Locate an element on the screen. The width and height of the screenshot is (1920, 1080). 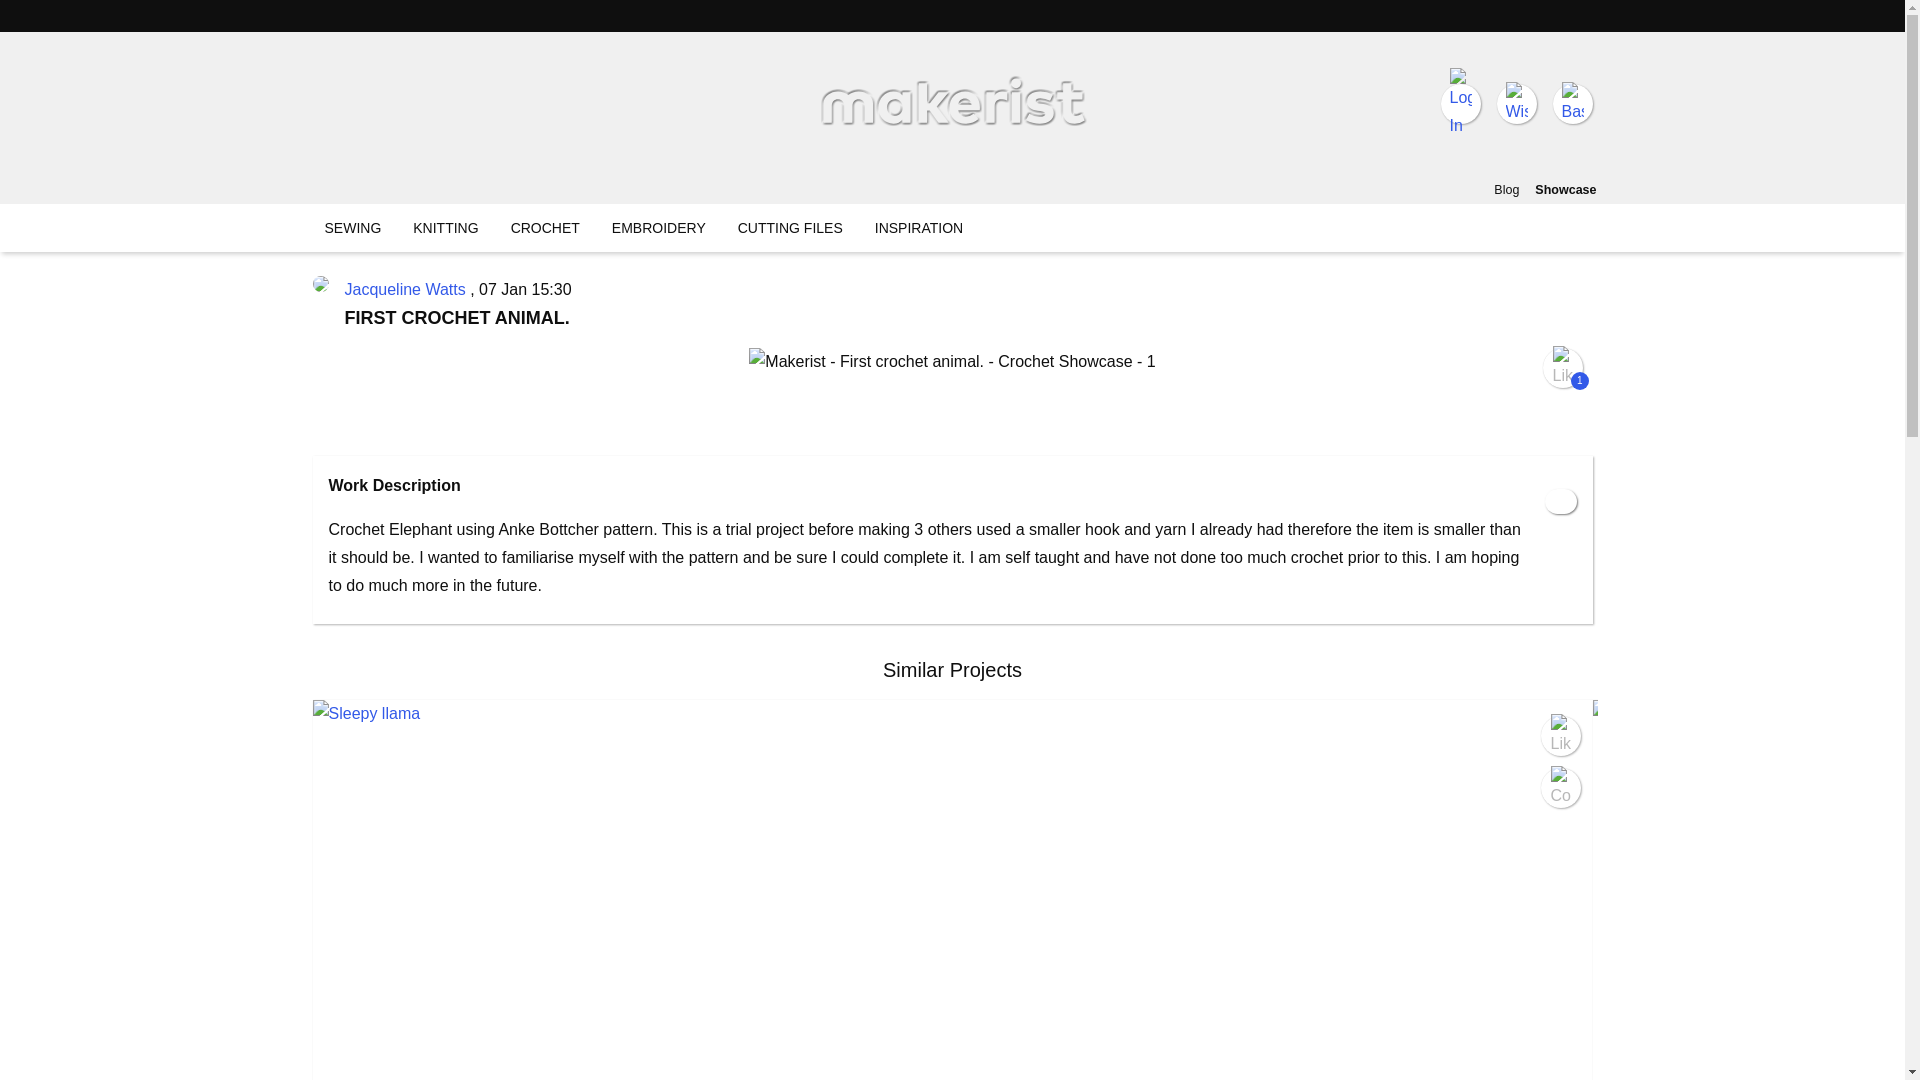
Crochet is located at coordinates (544, 228).